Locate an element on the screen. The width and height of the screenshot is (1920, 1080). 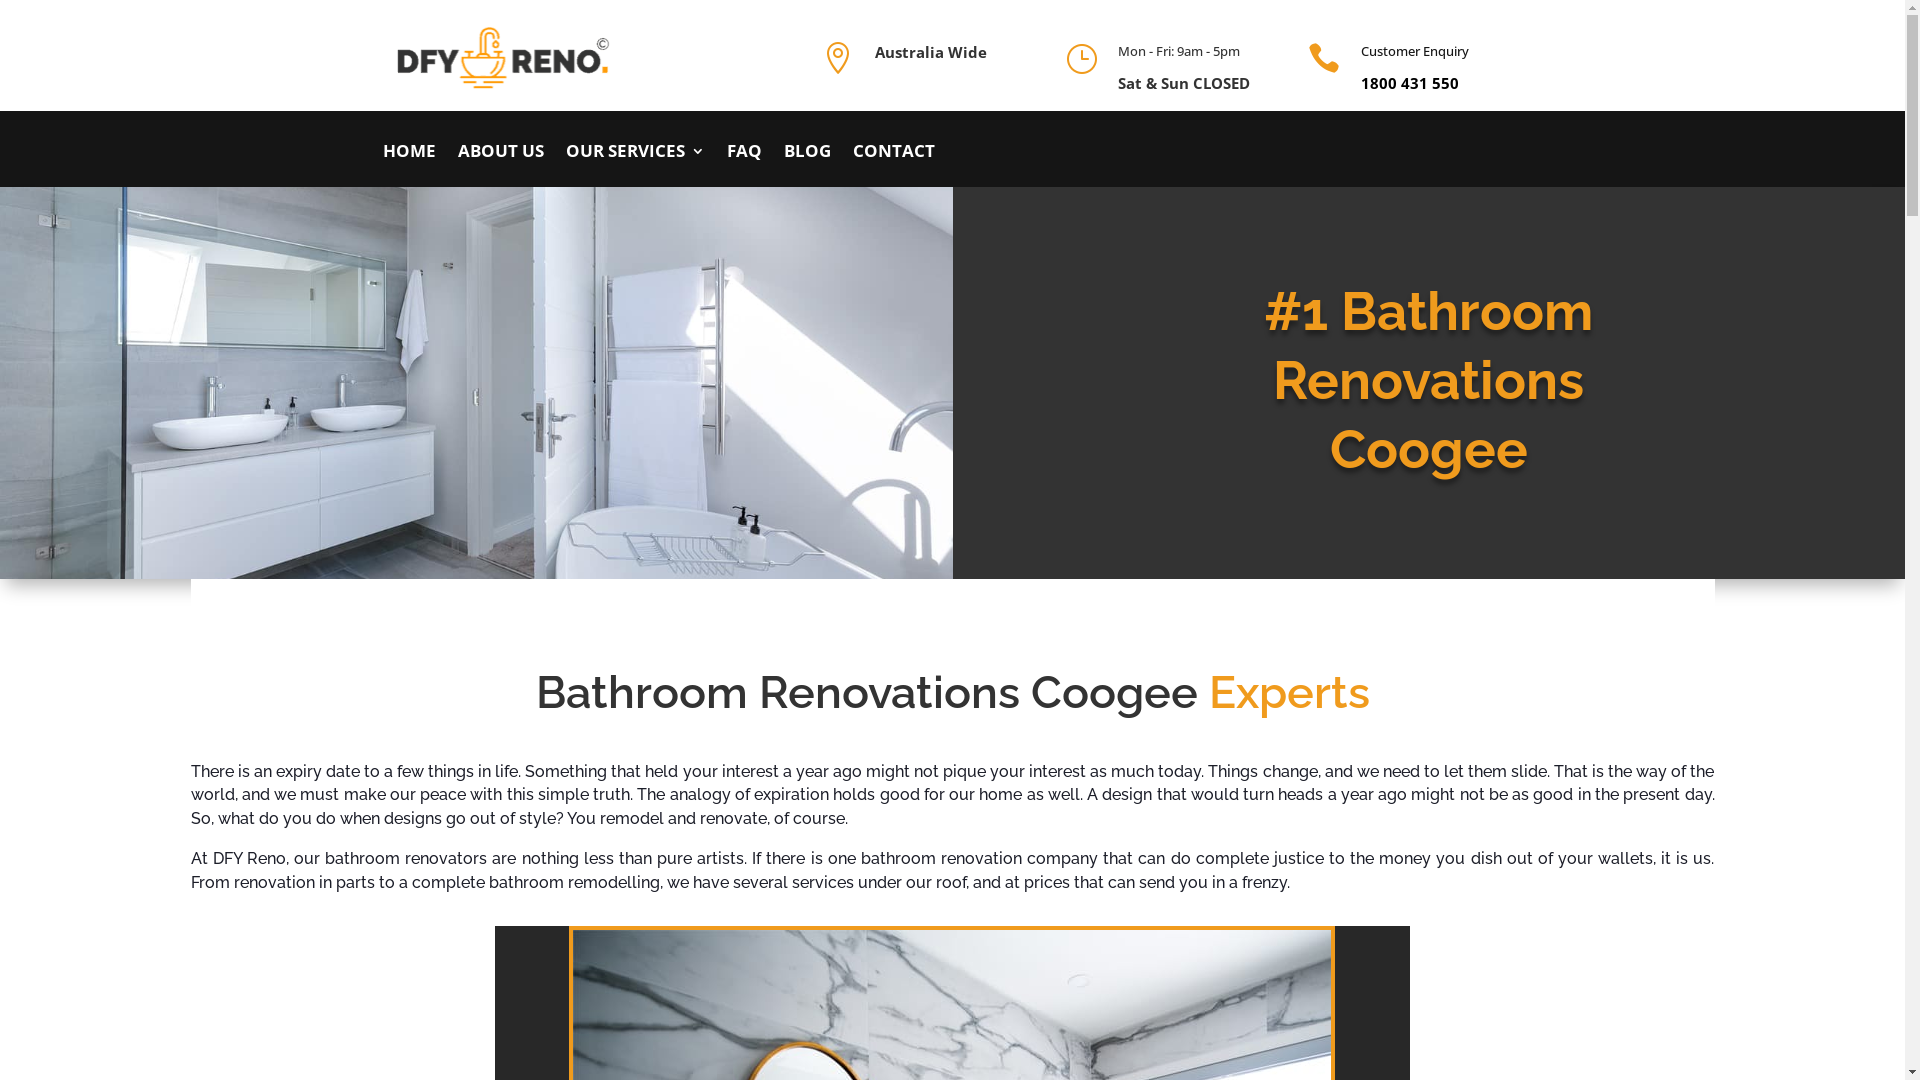
OUR SERVICES is located at coordinates (636, 165).